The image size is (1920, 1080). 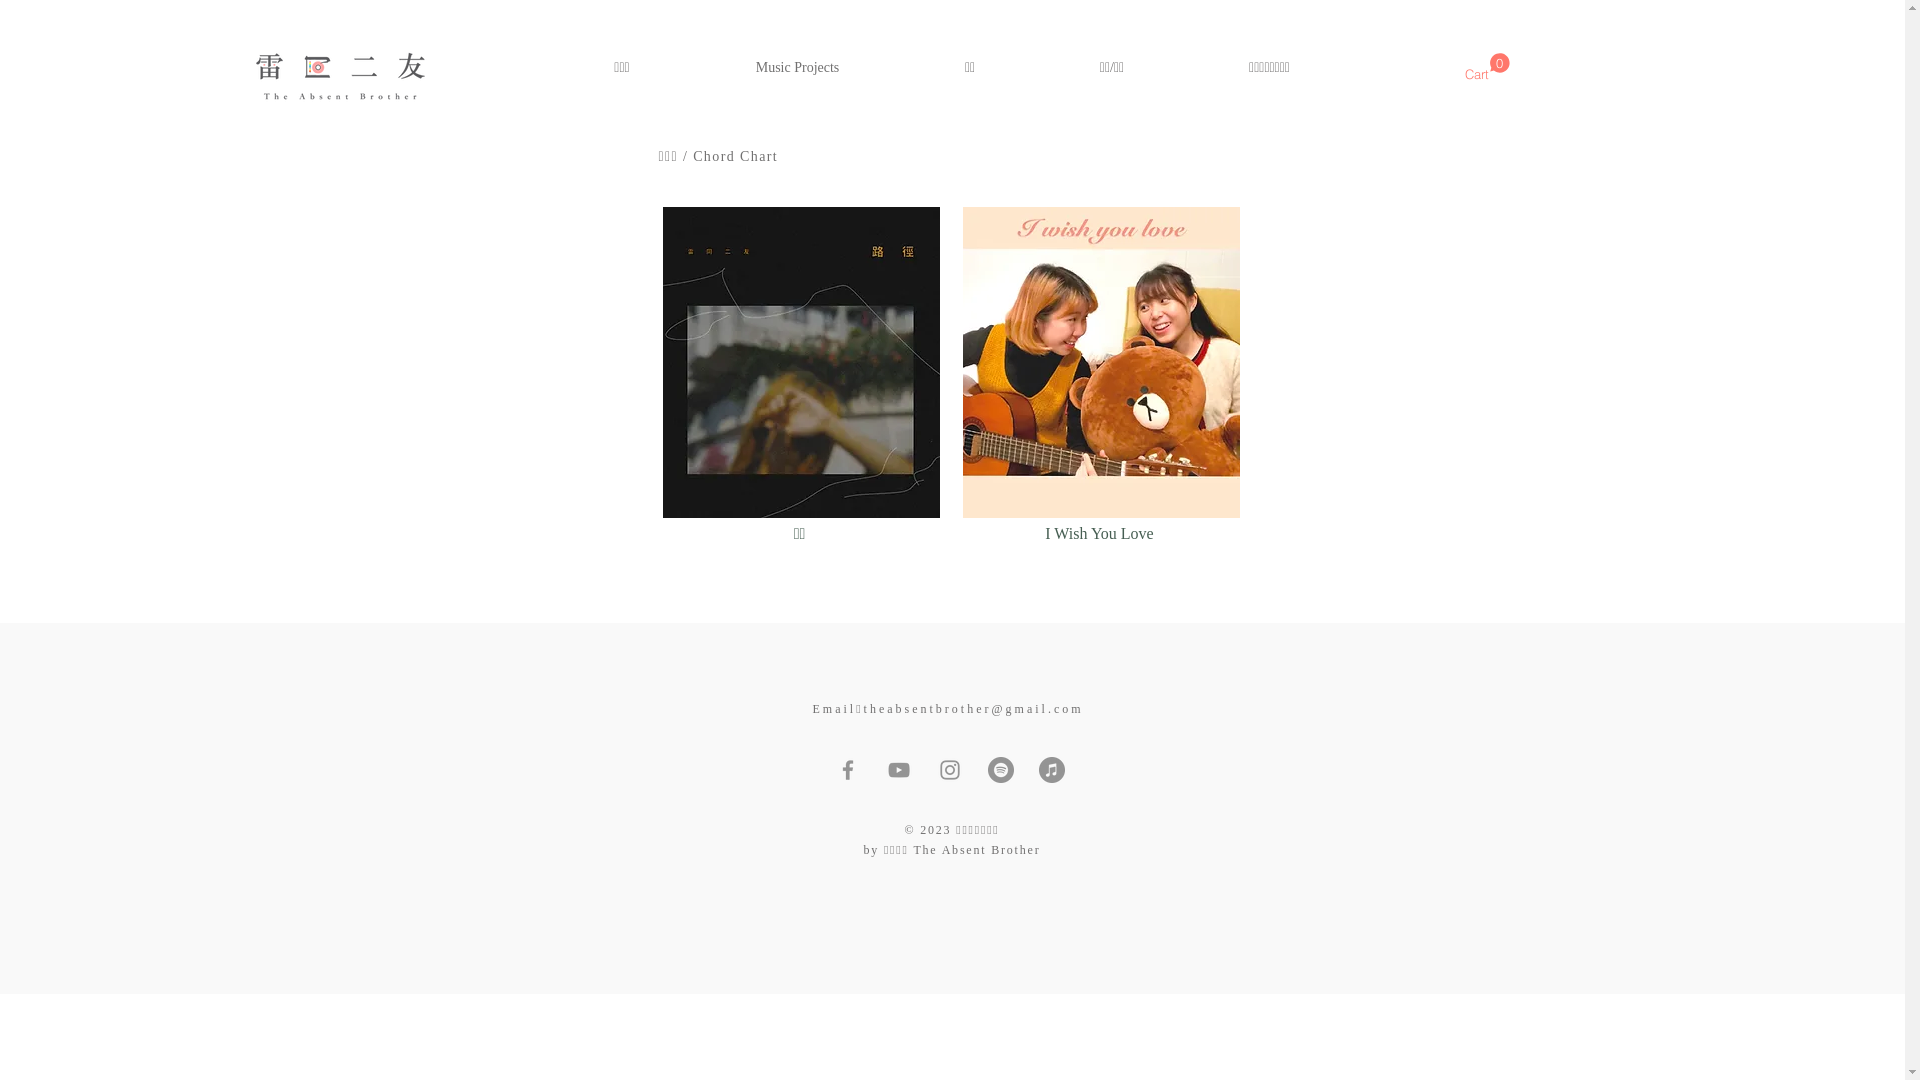 I want to click on 0
Cart, so click(x=1486, y=68).